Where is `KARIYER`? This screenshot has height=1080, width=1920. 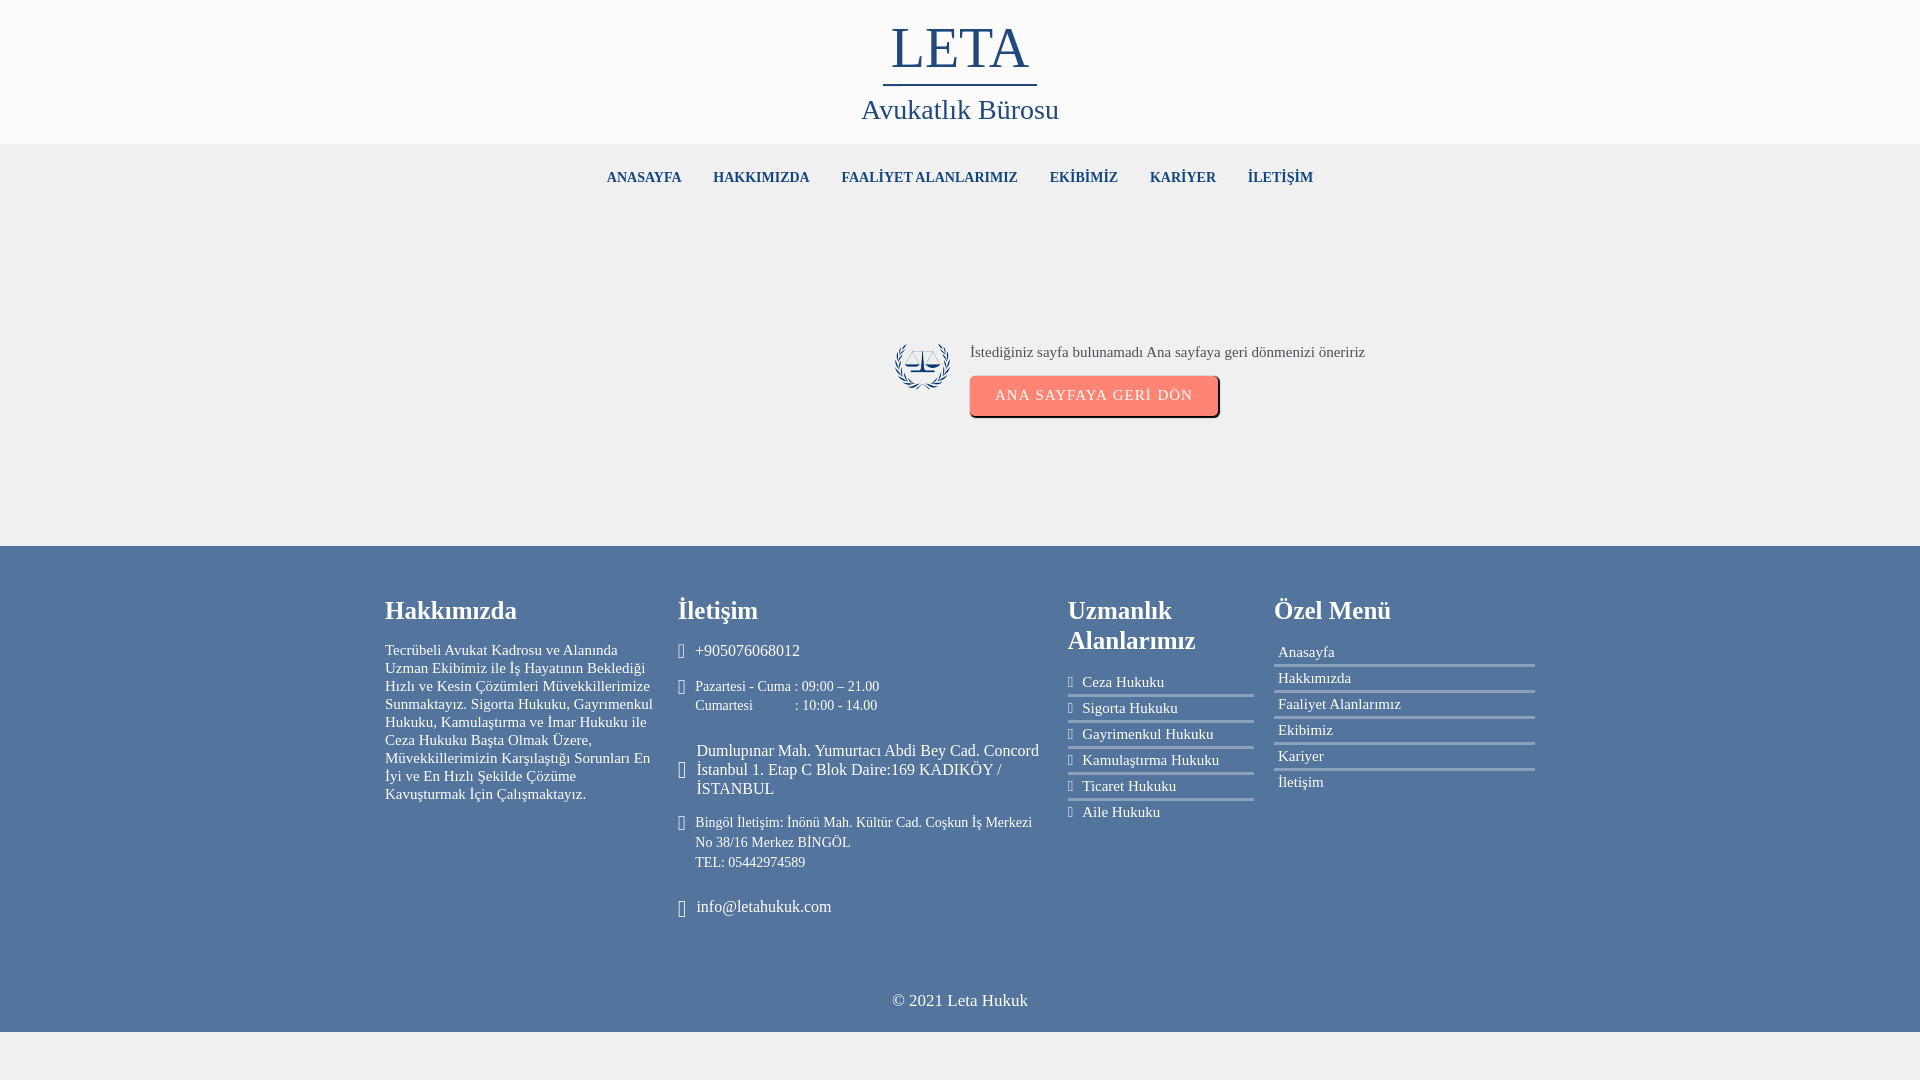 KARIYER is located at coordinates (1183, 178).